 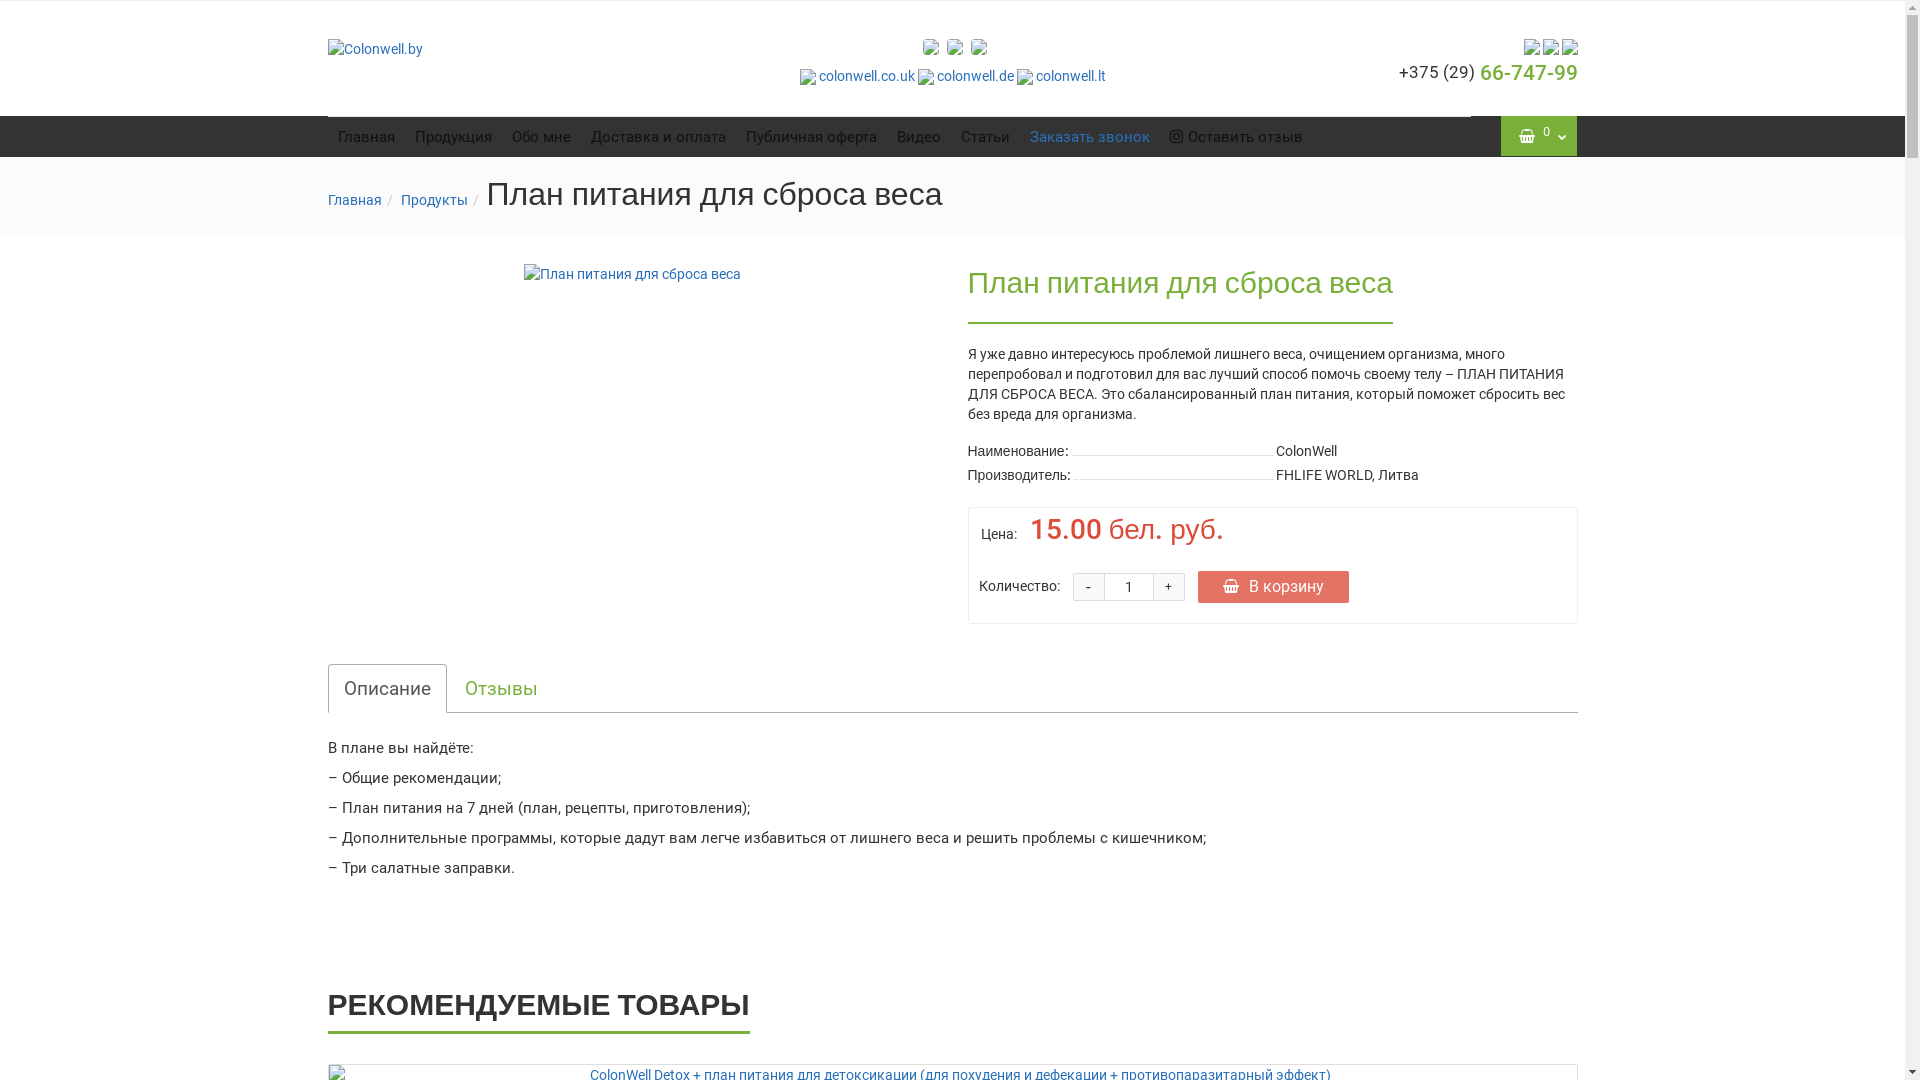 I want to click on colonwell.de, so click(x=966, y=76).